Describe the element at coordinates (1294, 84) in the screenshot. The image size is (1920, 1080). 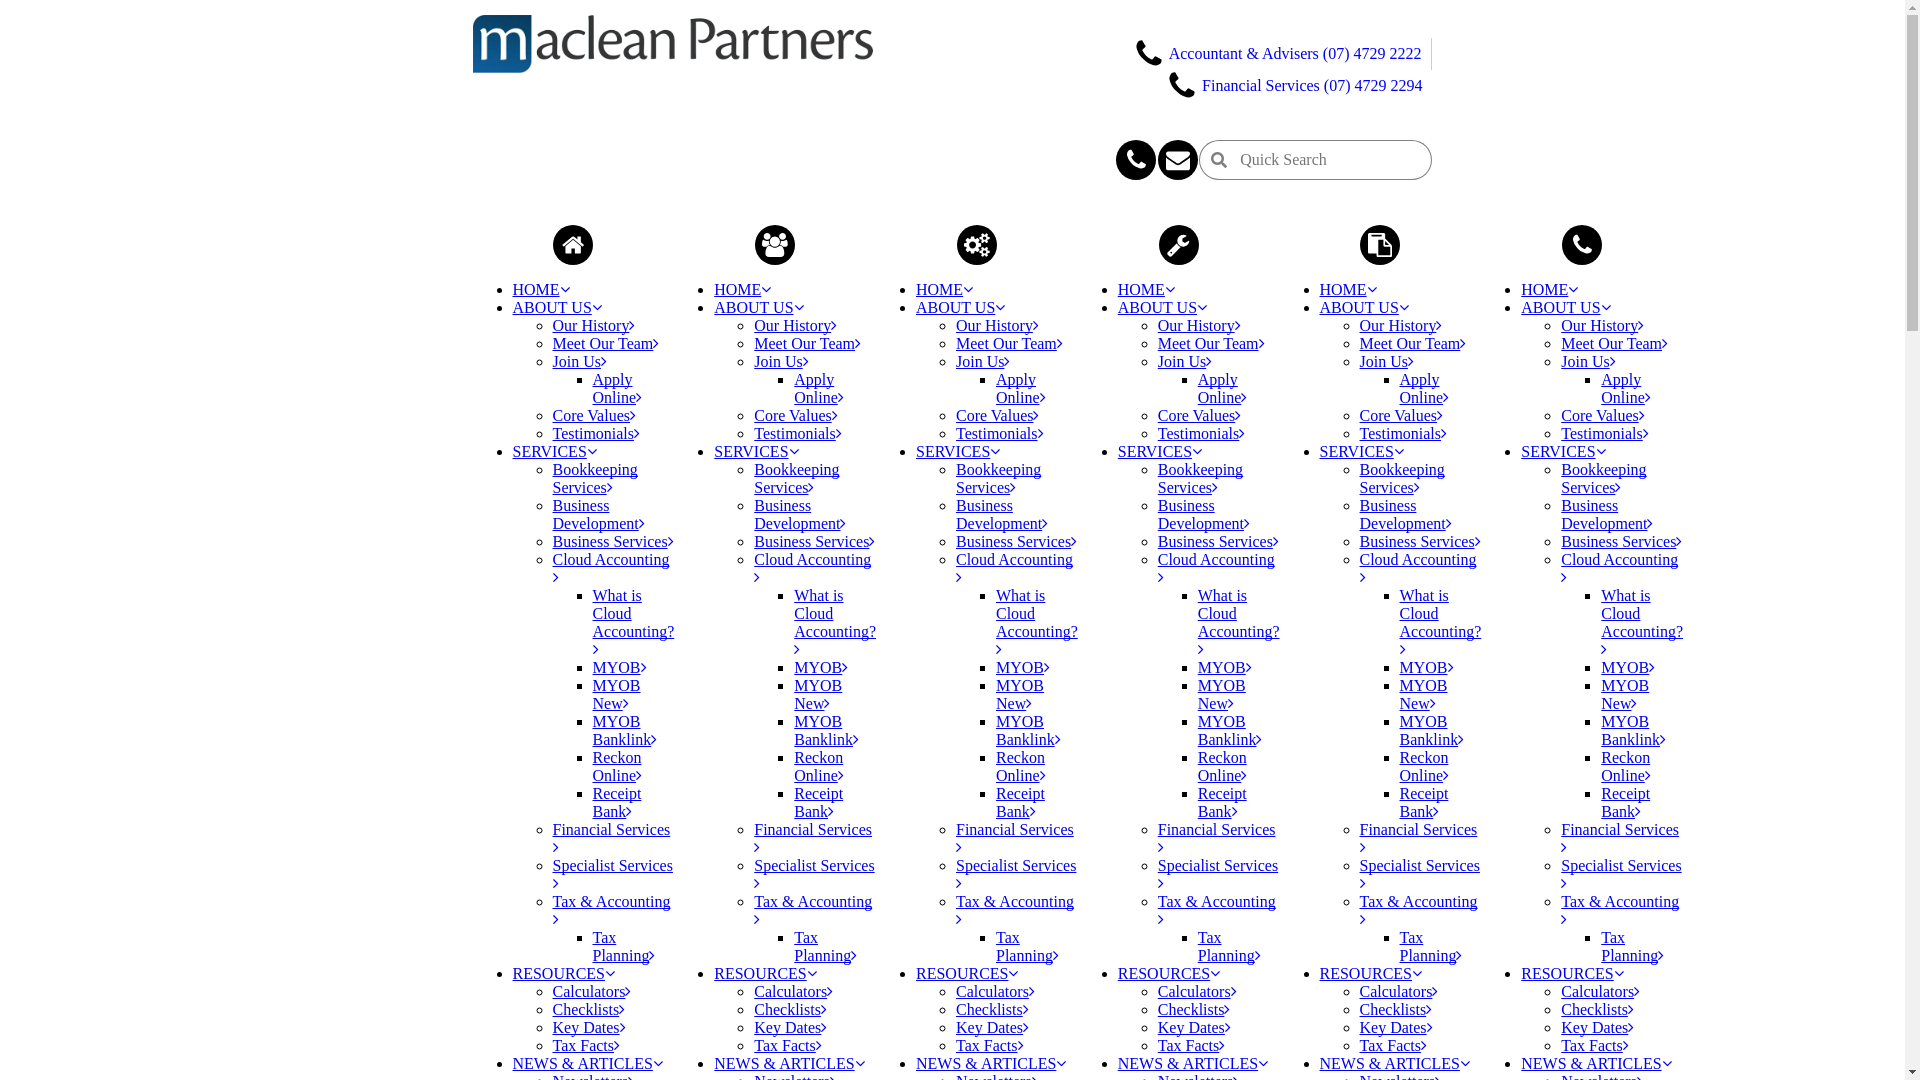
I see `Financial Services (07) 4729 2294` at that location.